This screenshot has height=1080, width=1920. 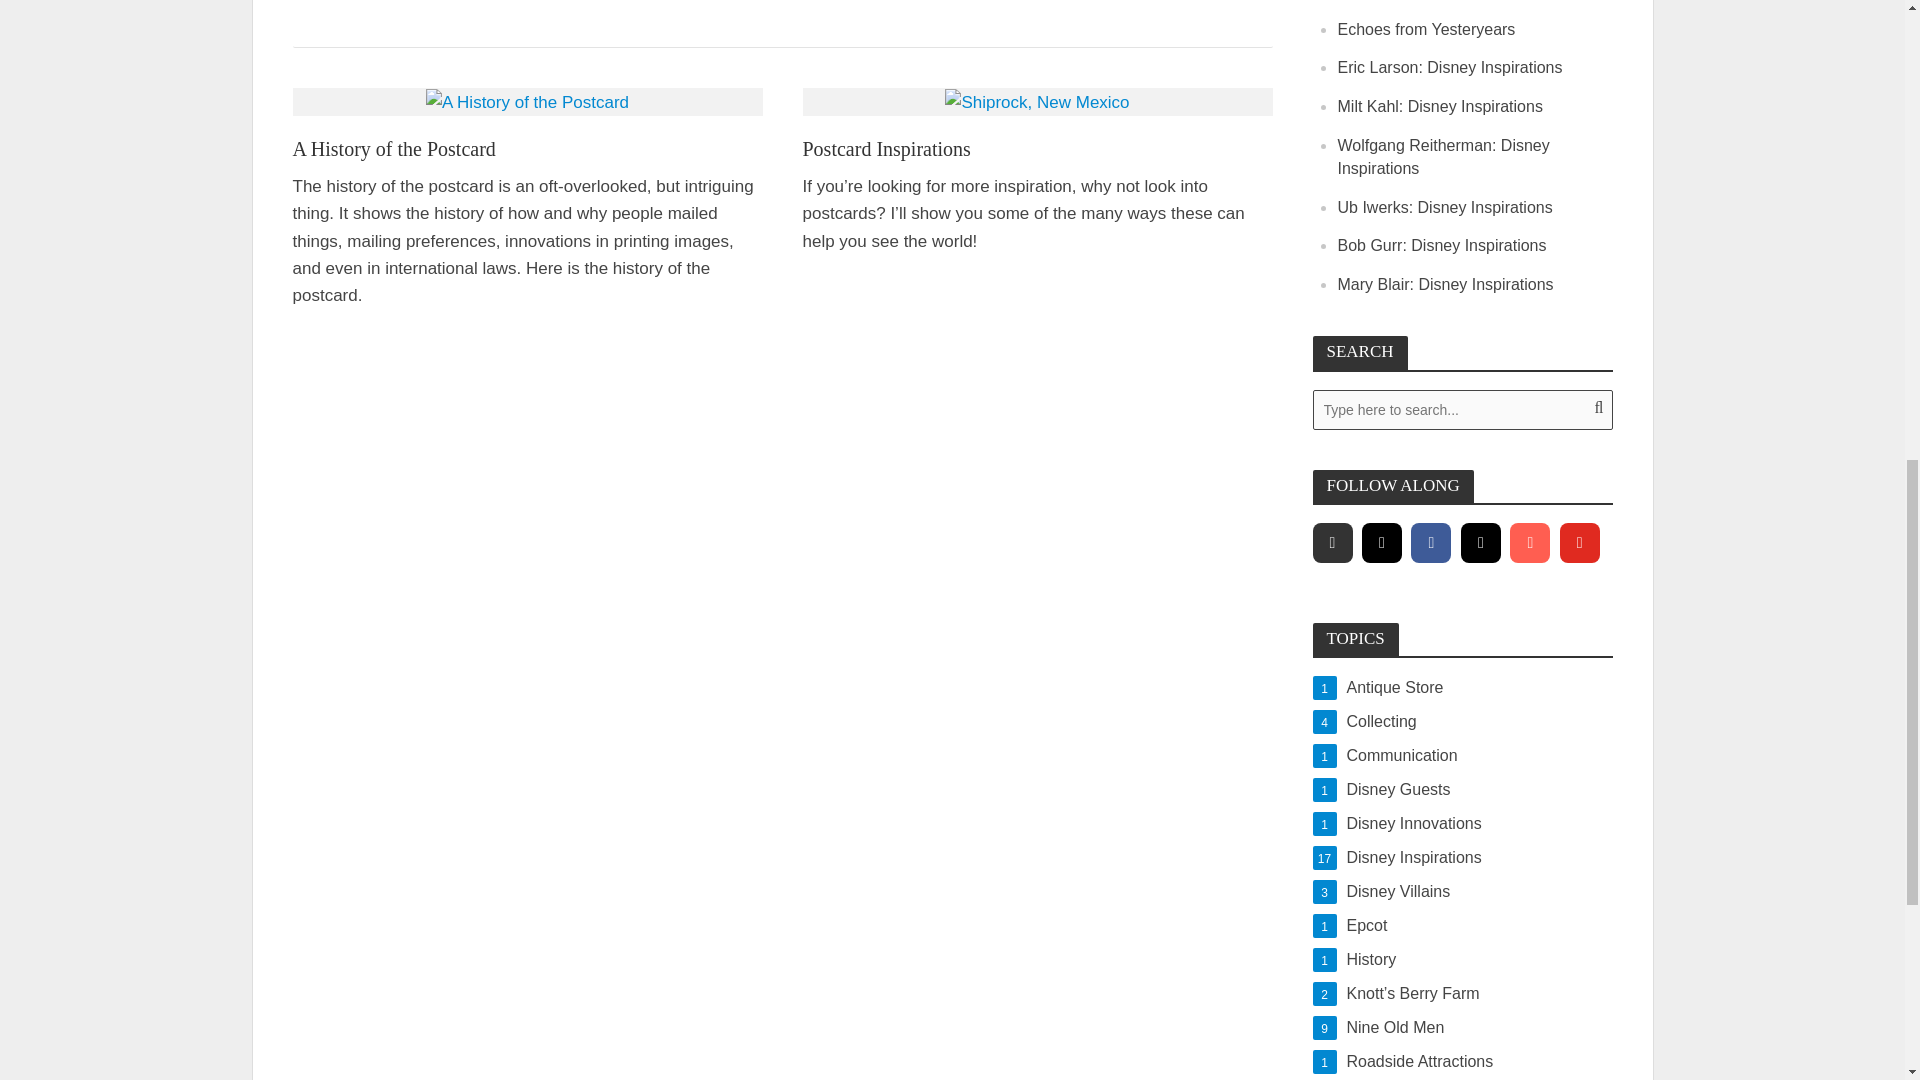 I want to click on Ub Iwerks: Disney Inspirations, so click(x=1446, y=207).